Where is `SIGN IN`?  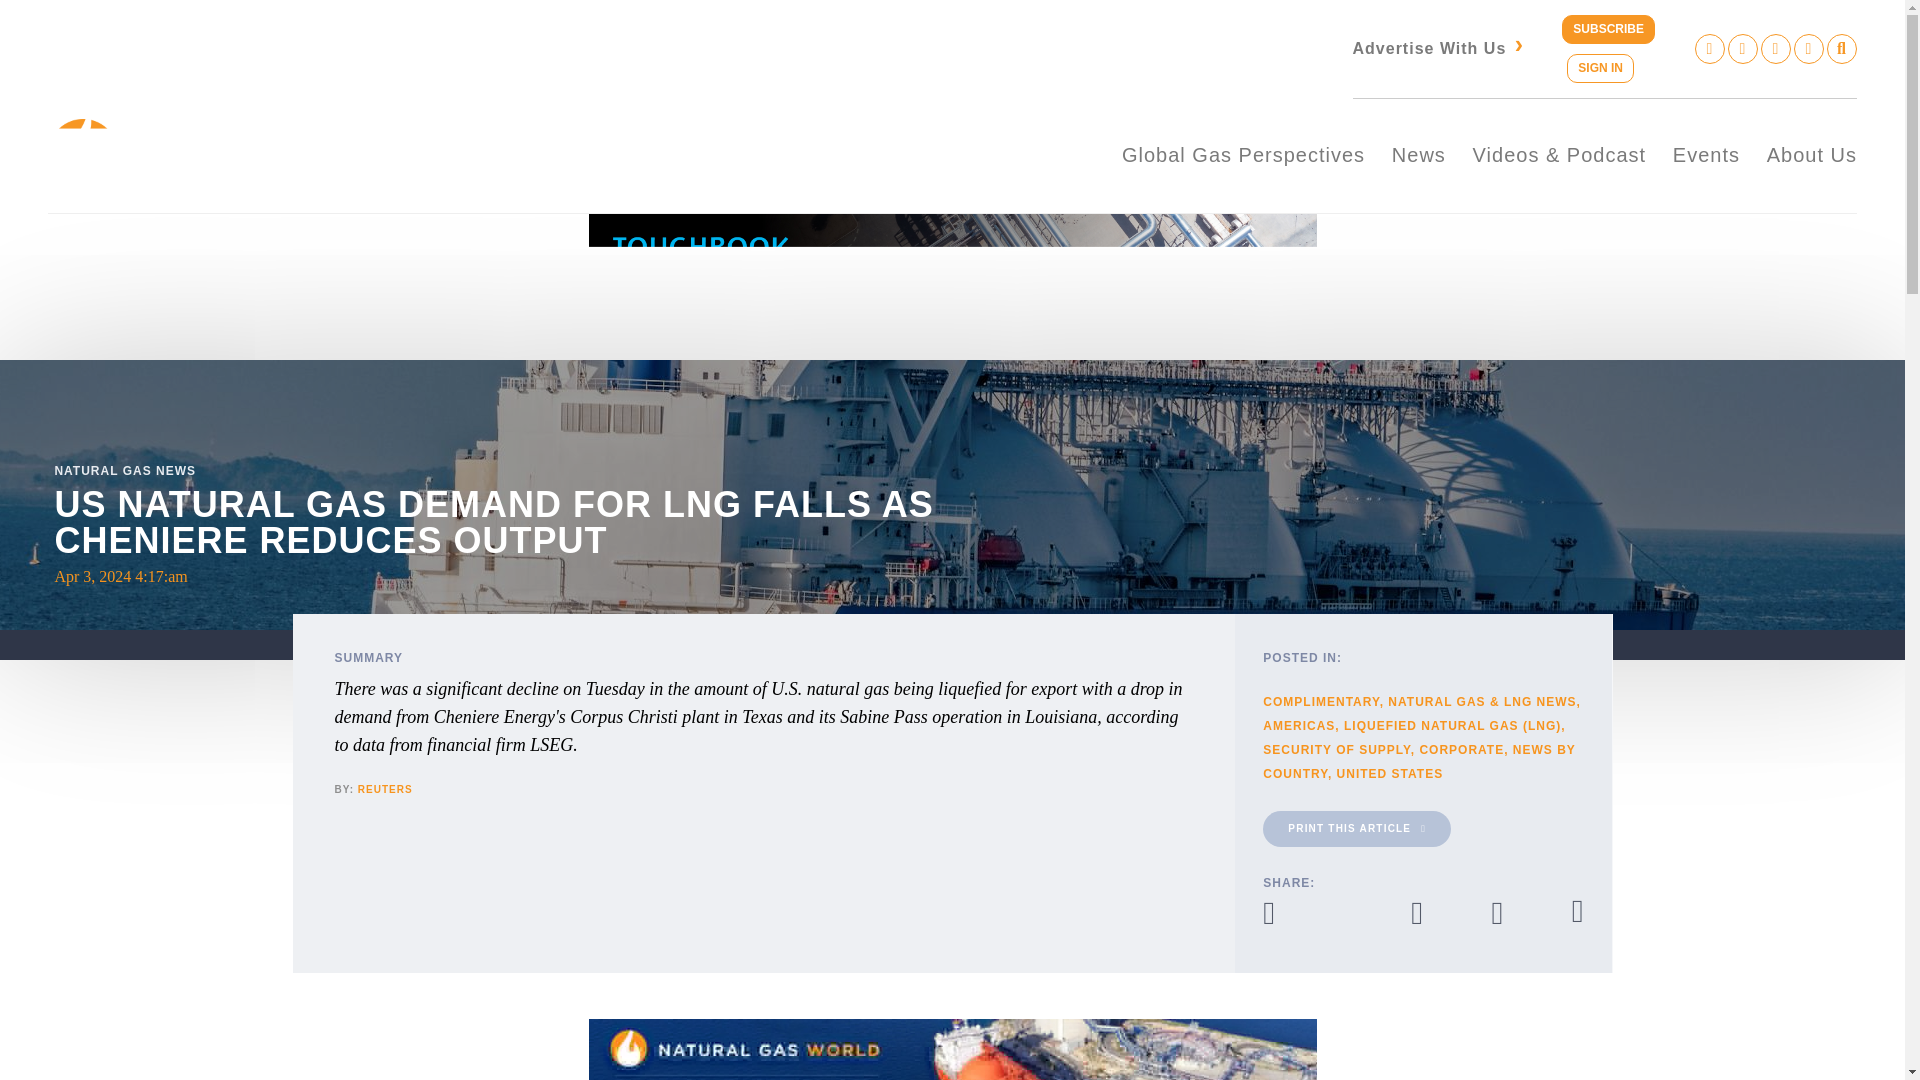 SIGN IN is located at coordinates (1600, 68).